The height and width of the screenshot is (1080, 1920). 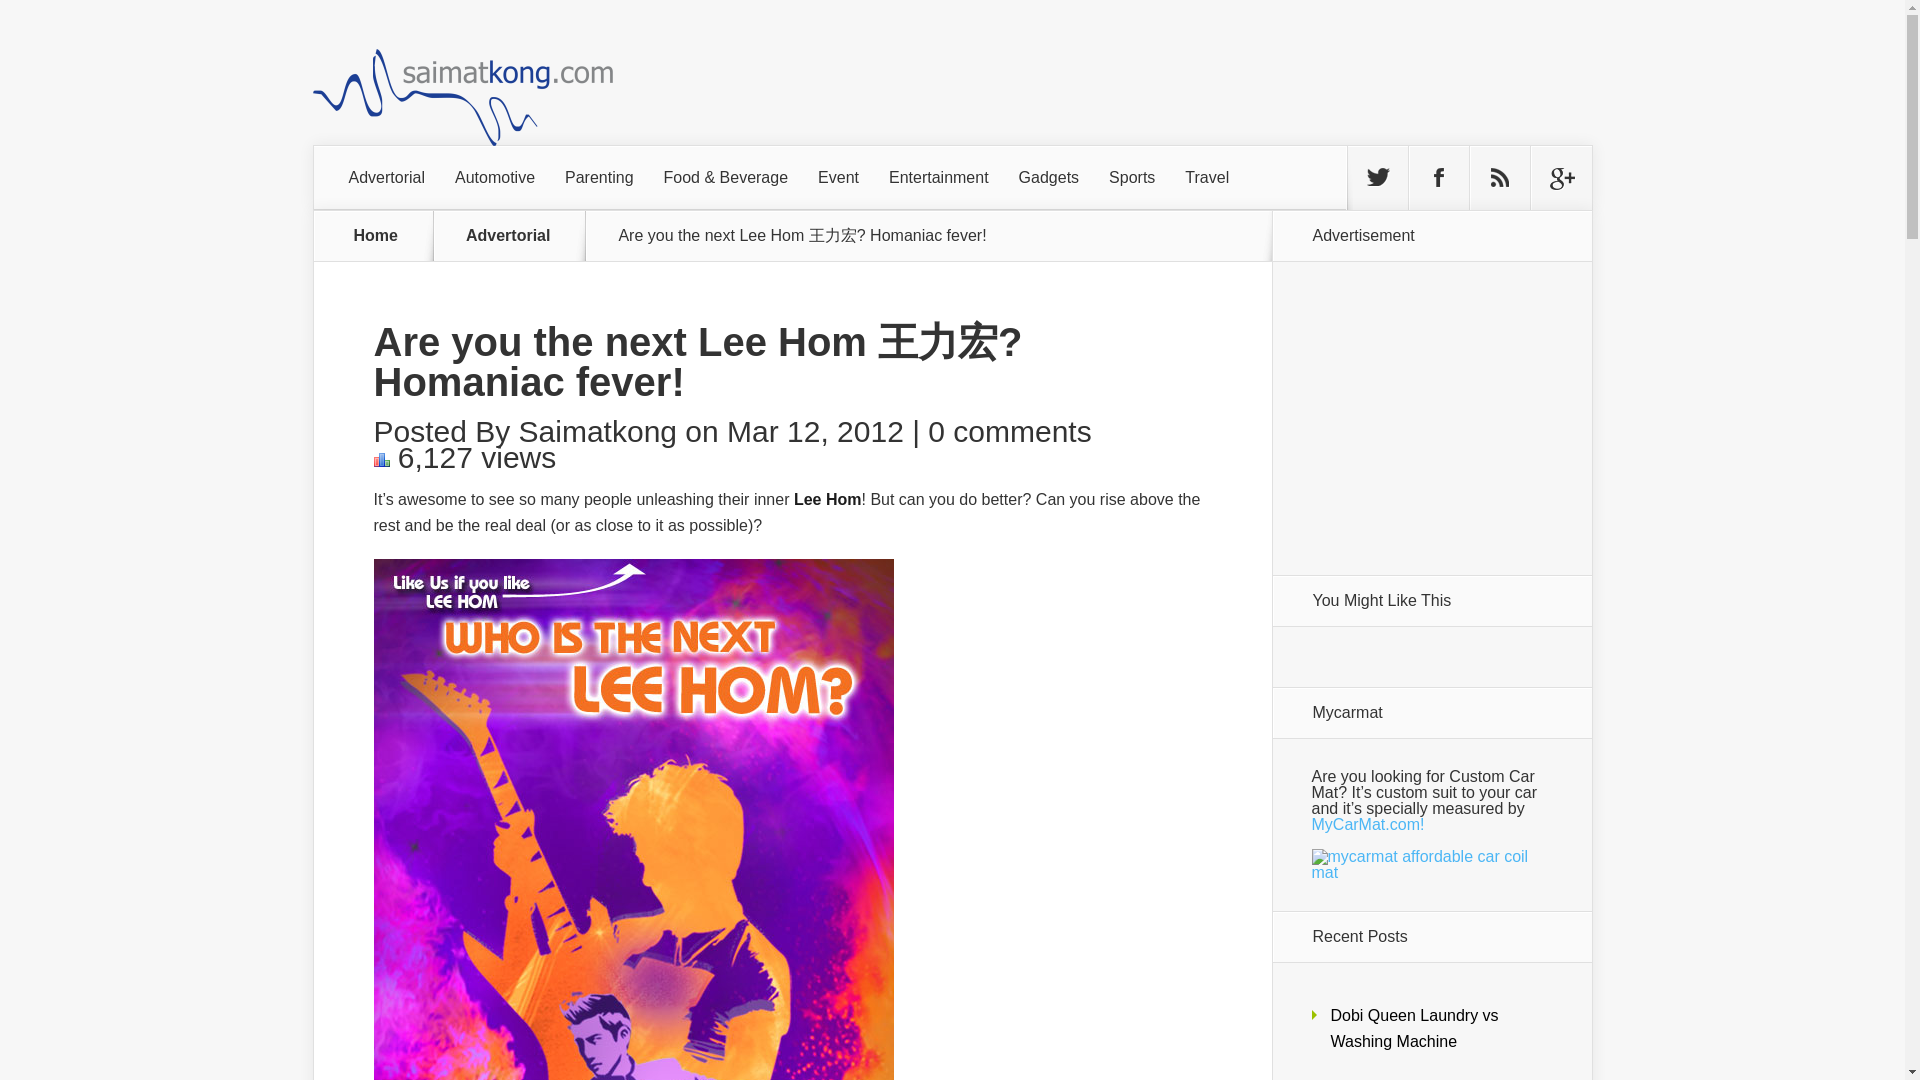 I want to click on Gadgets, so click(x=1049, y=177).